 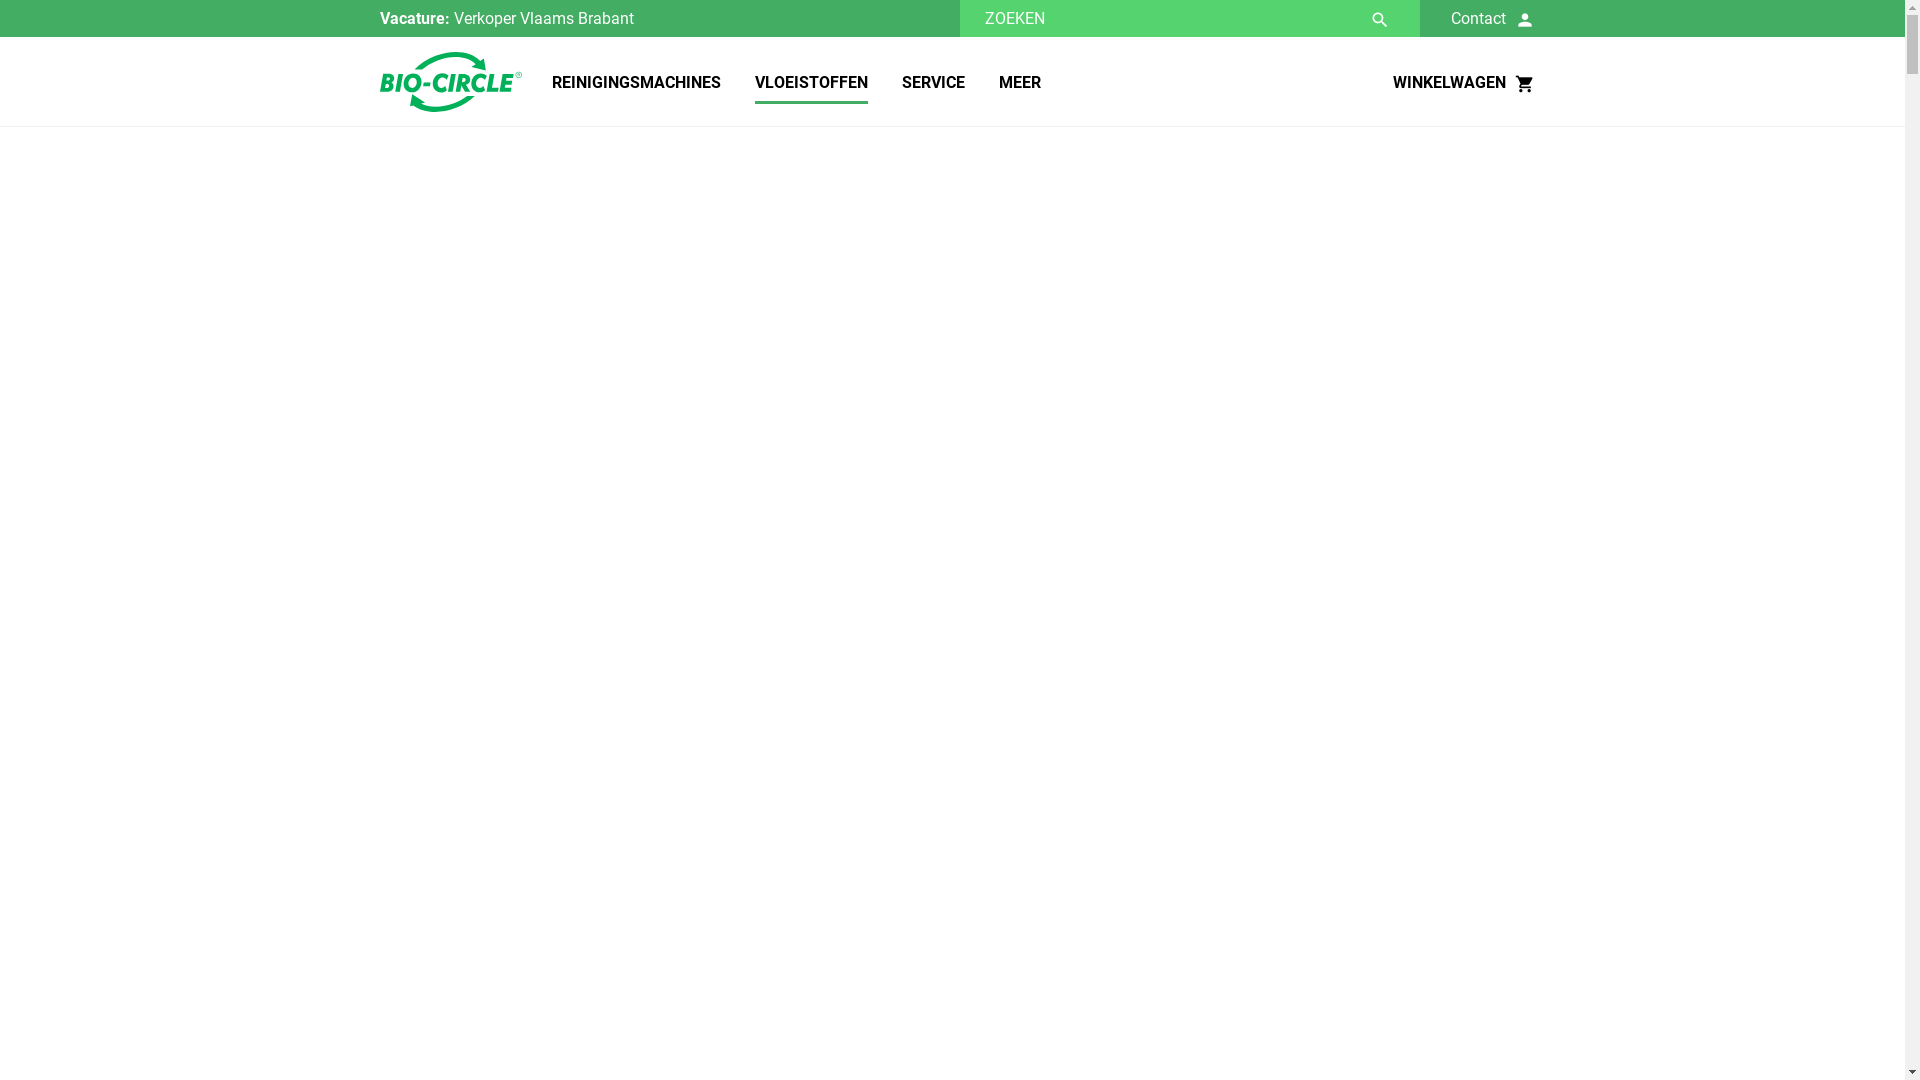 What do you see at coordinates (479, 164) in the screenshot?
I see `Vloeistoffen` at bounding box center [479, 164].